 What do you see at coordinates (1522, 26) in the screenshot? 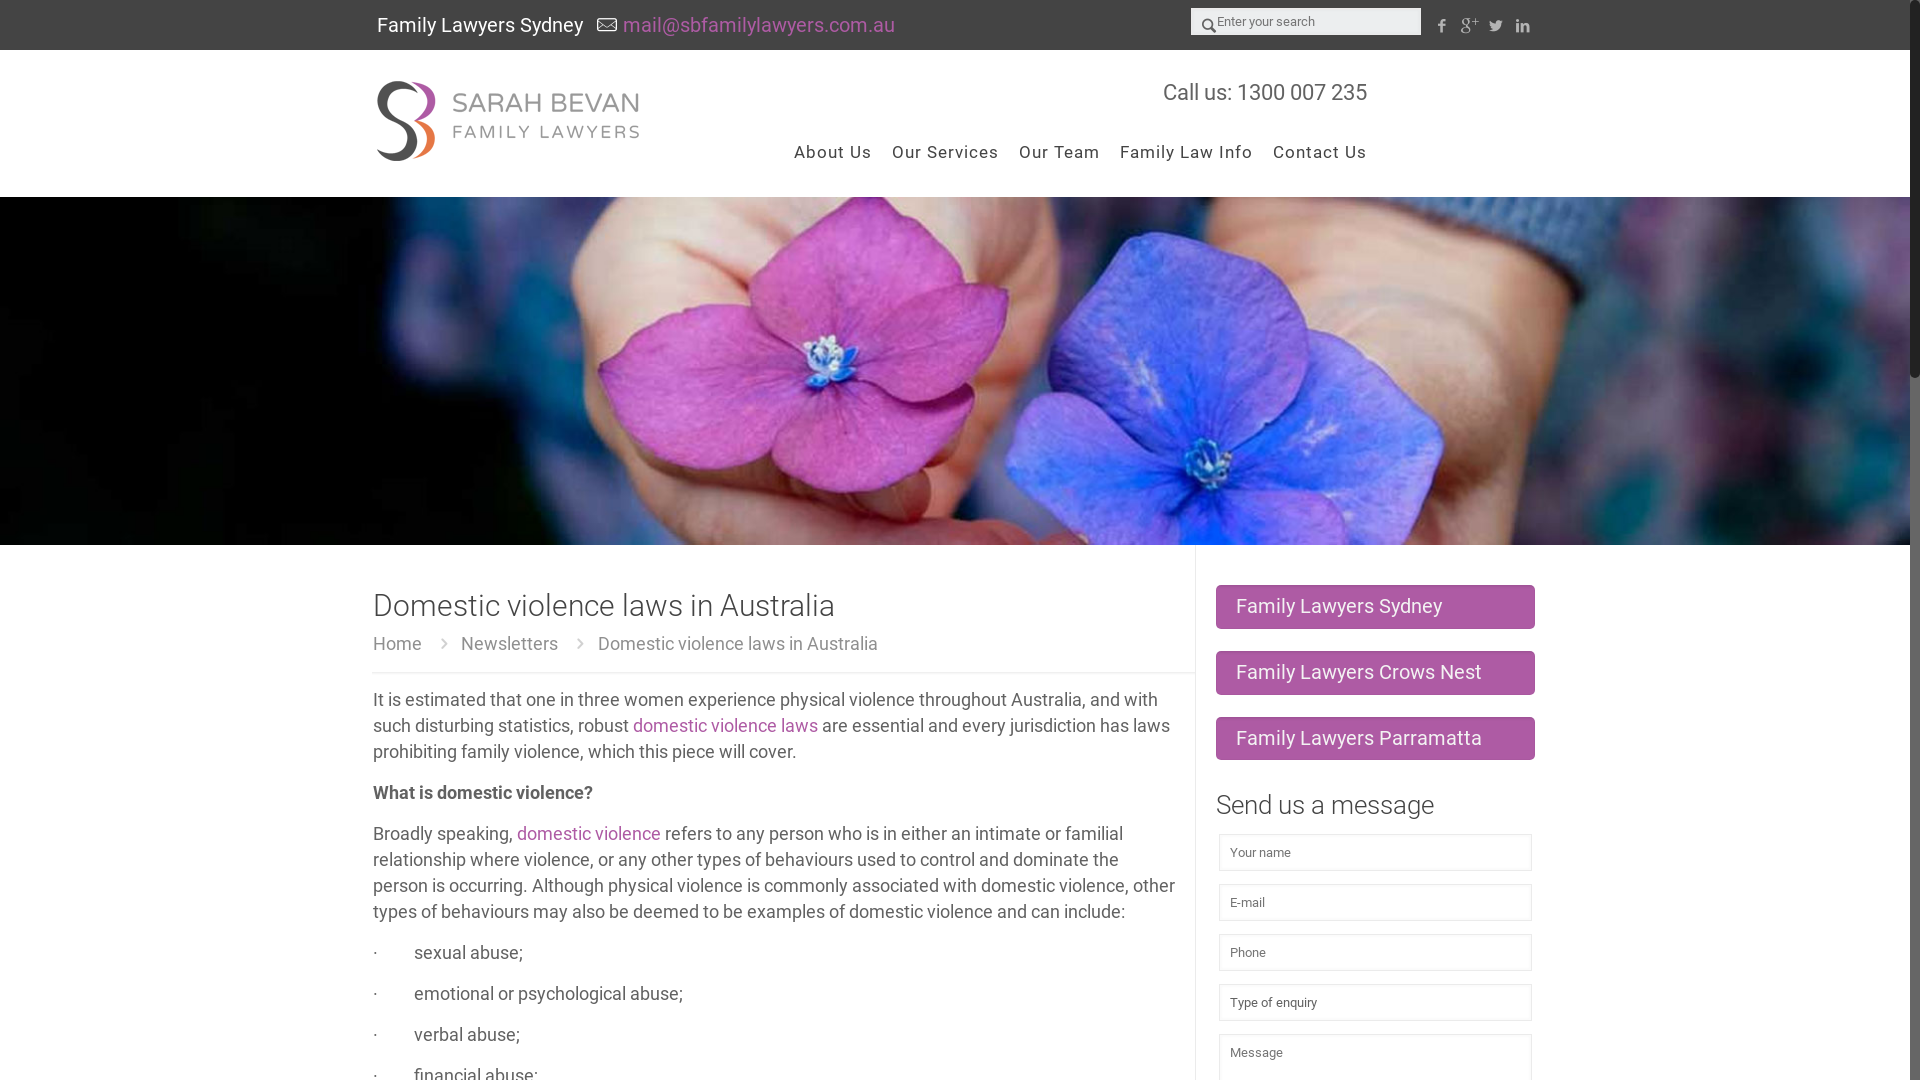
I see `LinkedIn` at bounding box center [1522, 26].